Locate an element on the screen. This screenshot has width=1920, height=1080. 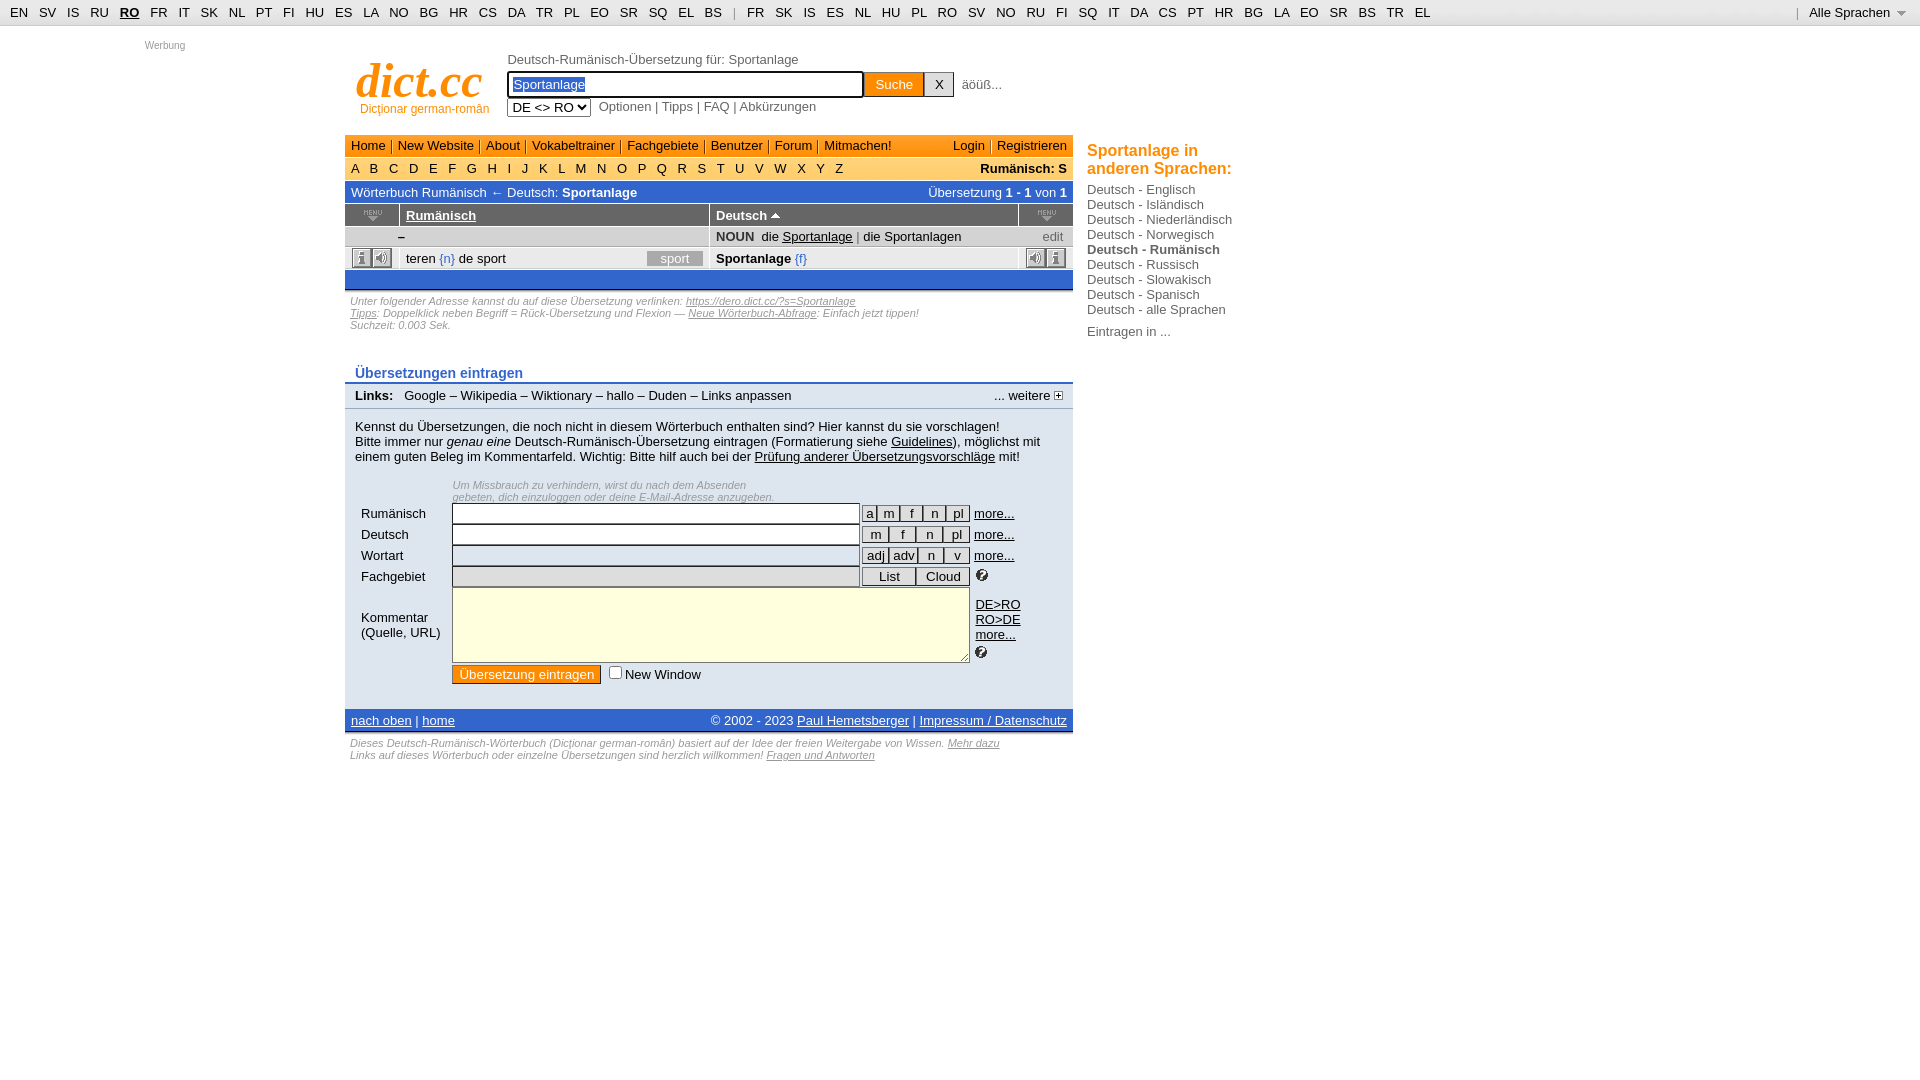
EL is located at coordinates (1423, 12).